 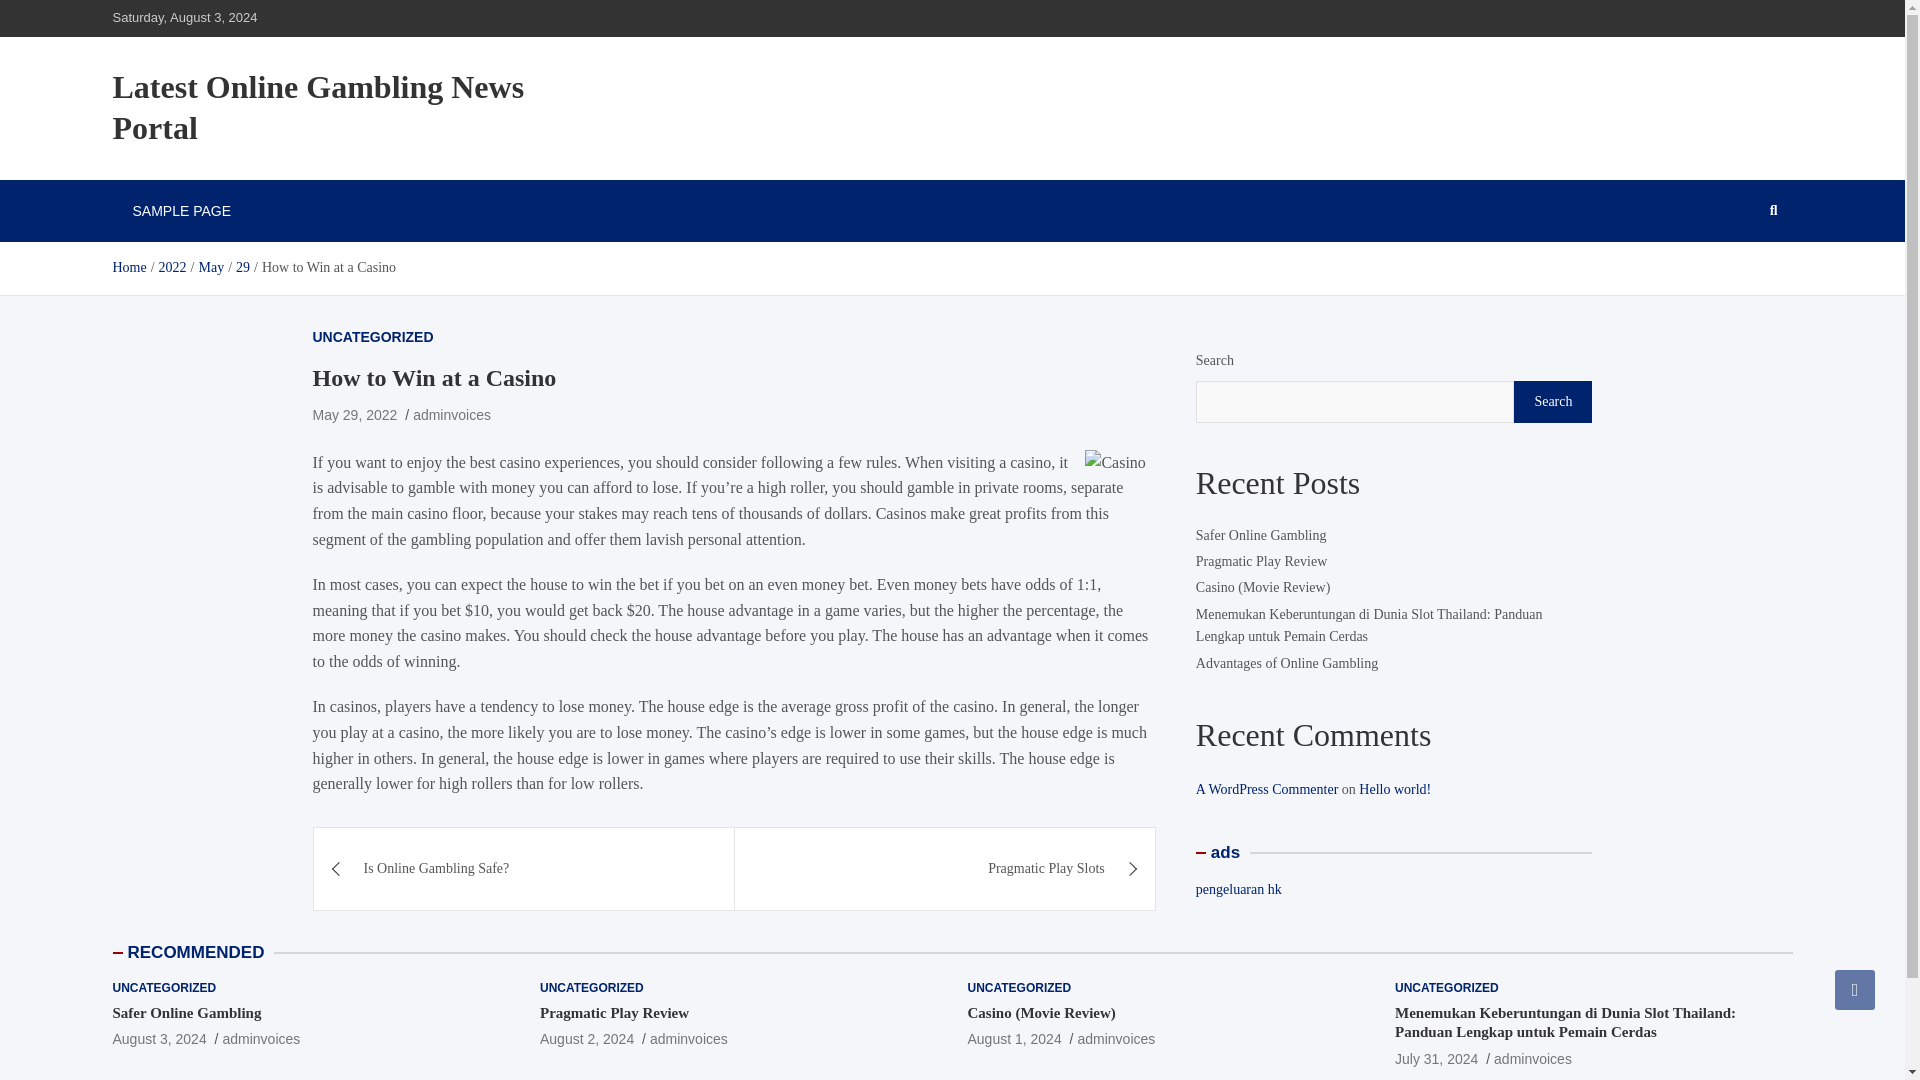 I want to click on How to Win at a Casino, so click(x=354, y=415).